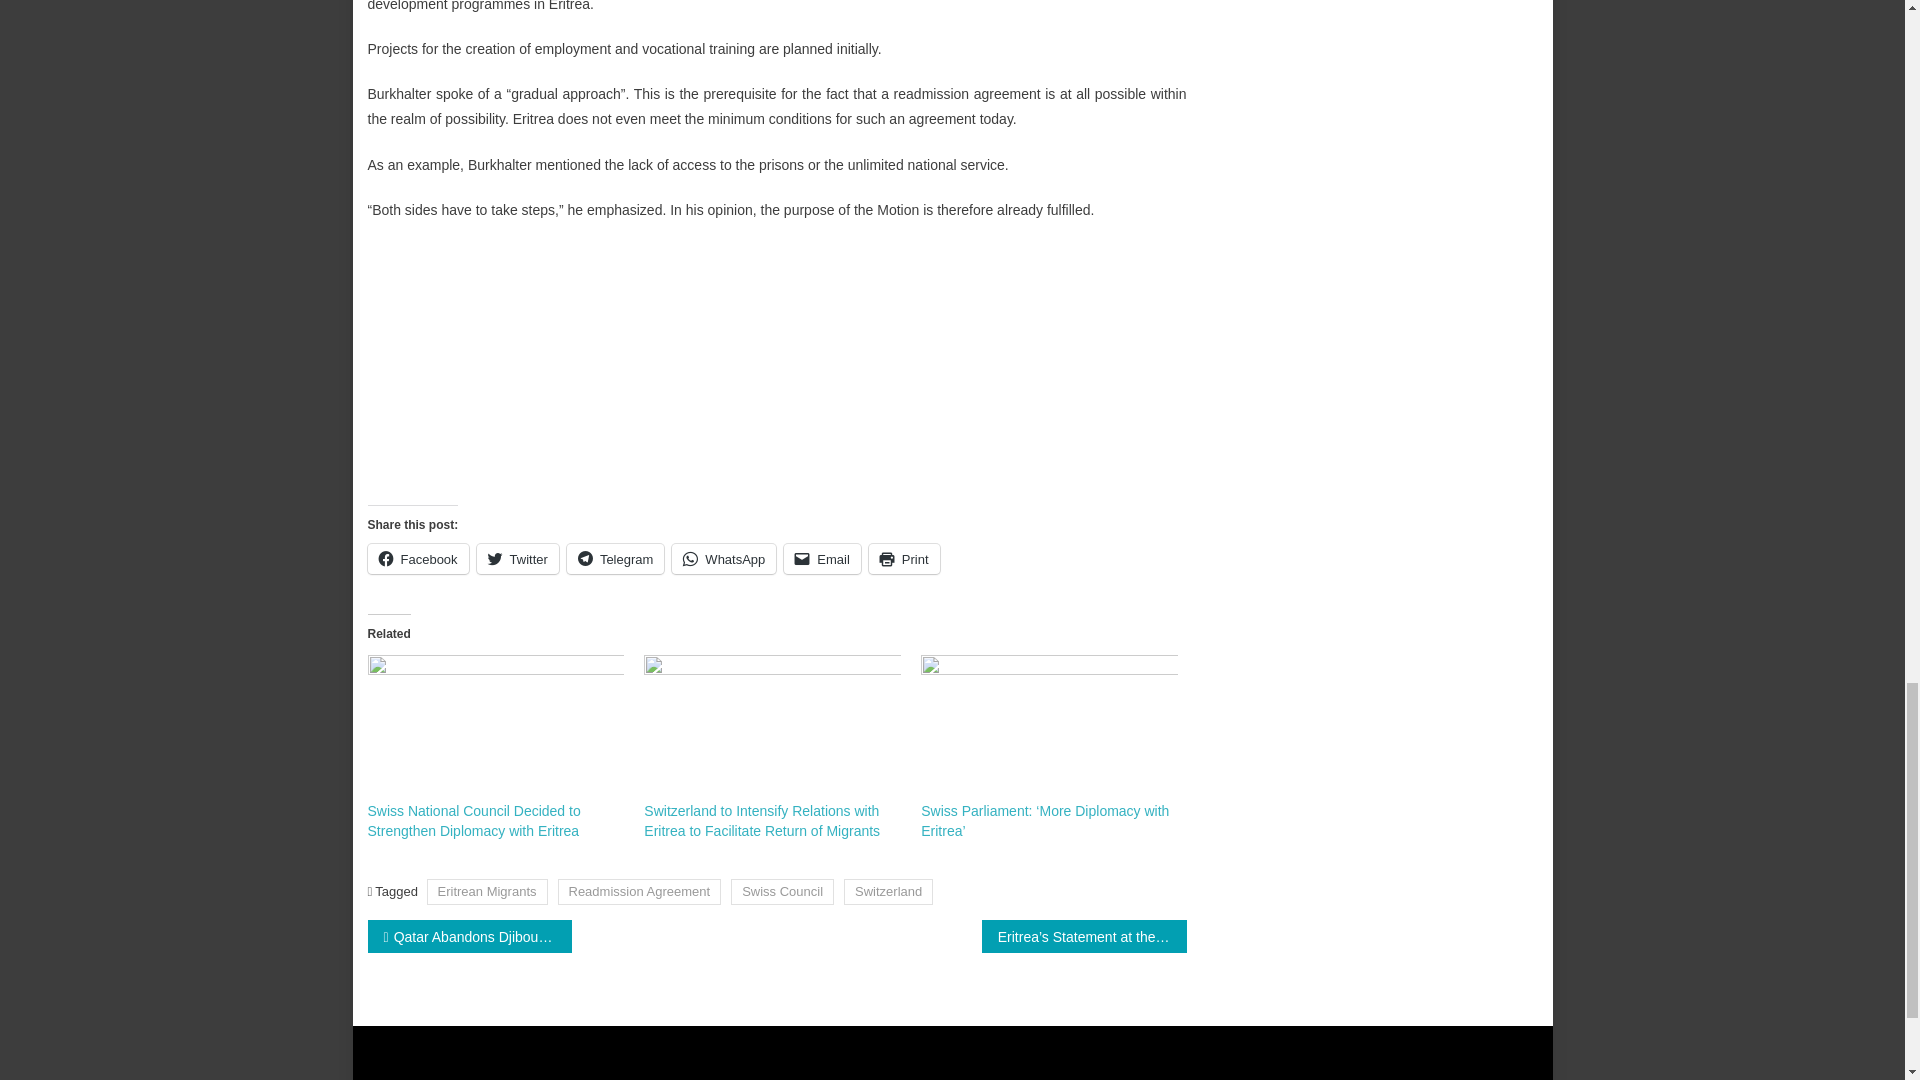  Describe the element at coordinates (615, 558) in the screenshot. I see `Click to share on Telegram` at that location.